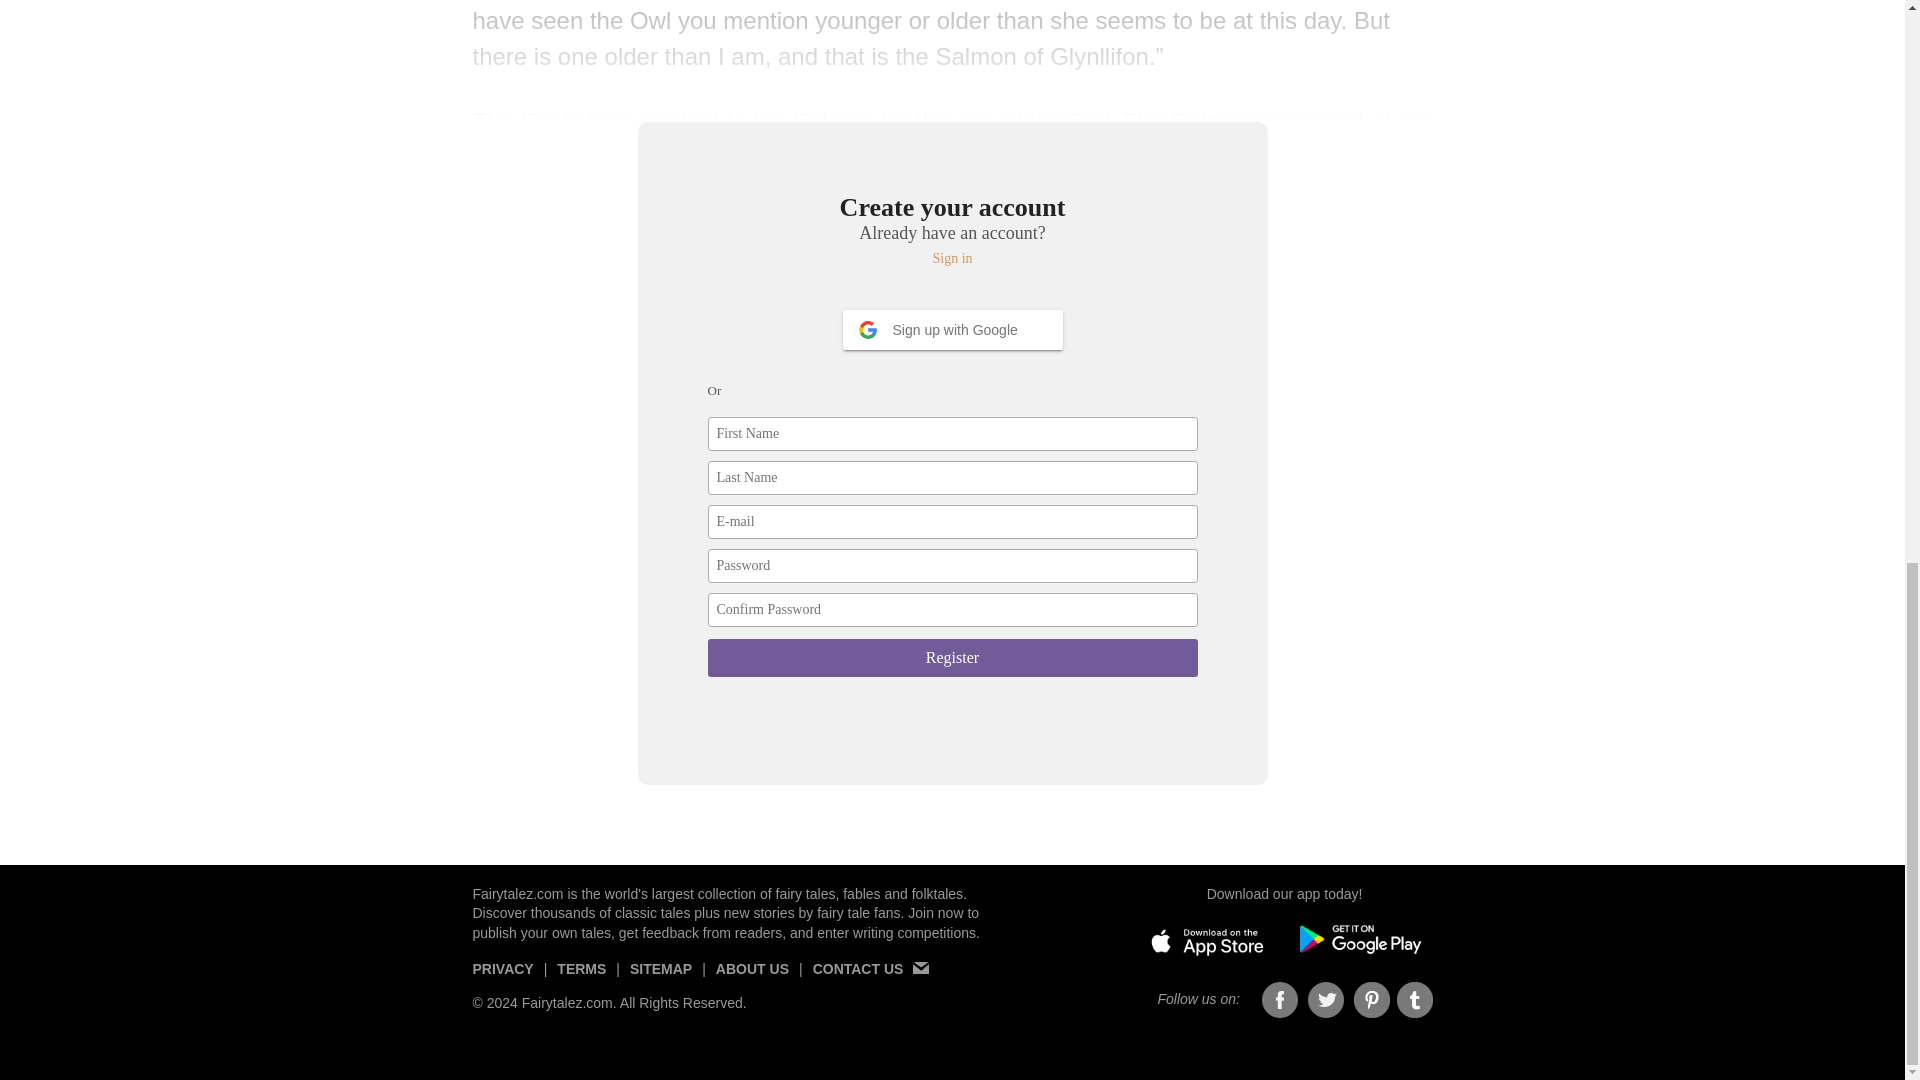 This screenshot has height=1080, width=1920. Describe the element at coordinates (581, 976) in the screenshot. I see `TERMS` at that location.